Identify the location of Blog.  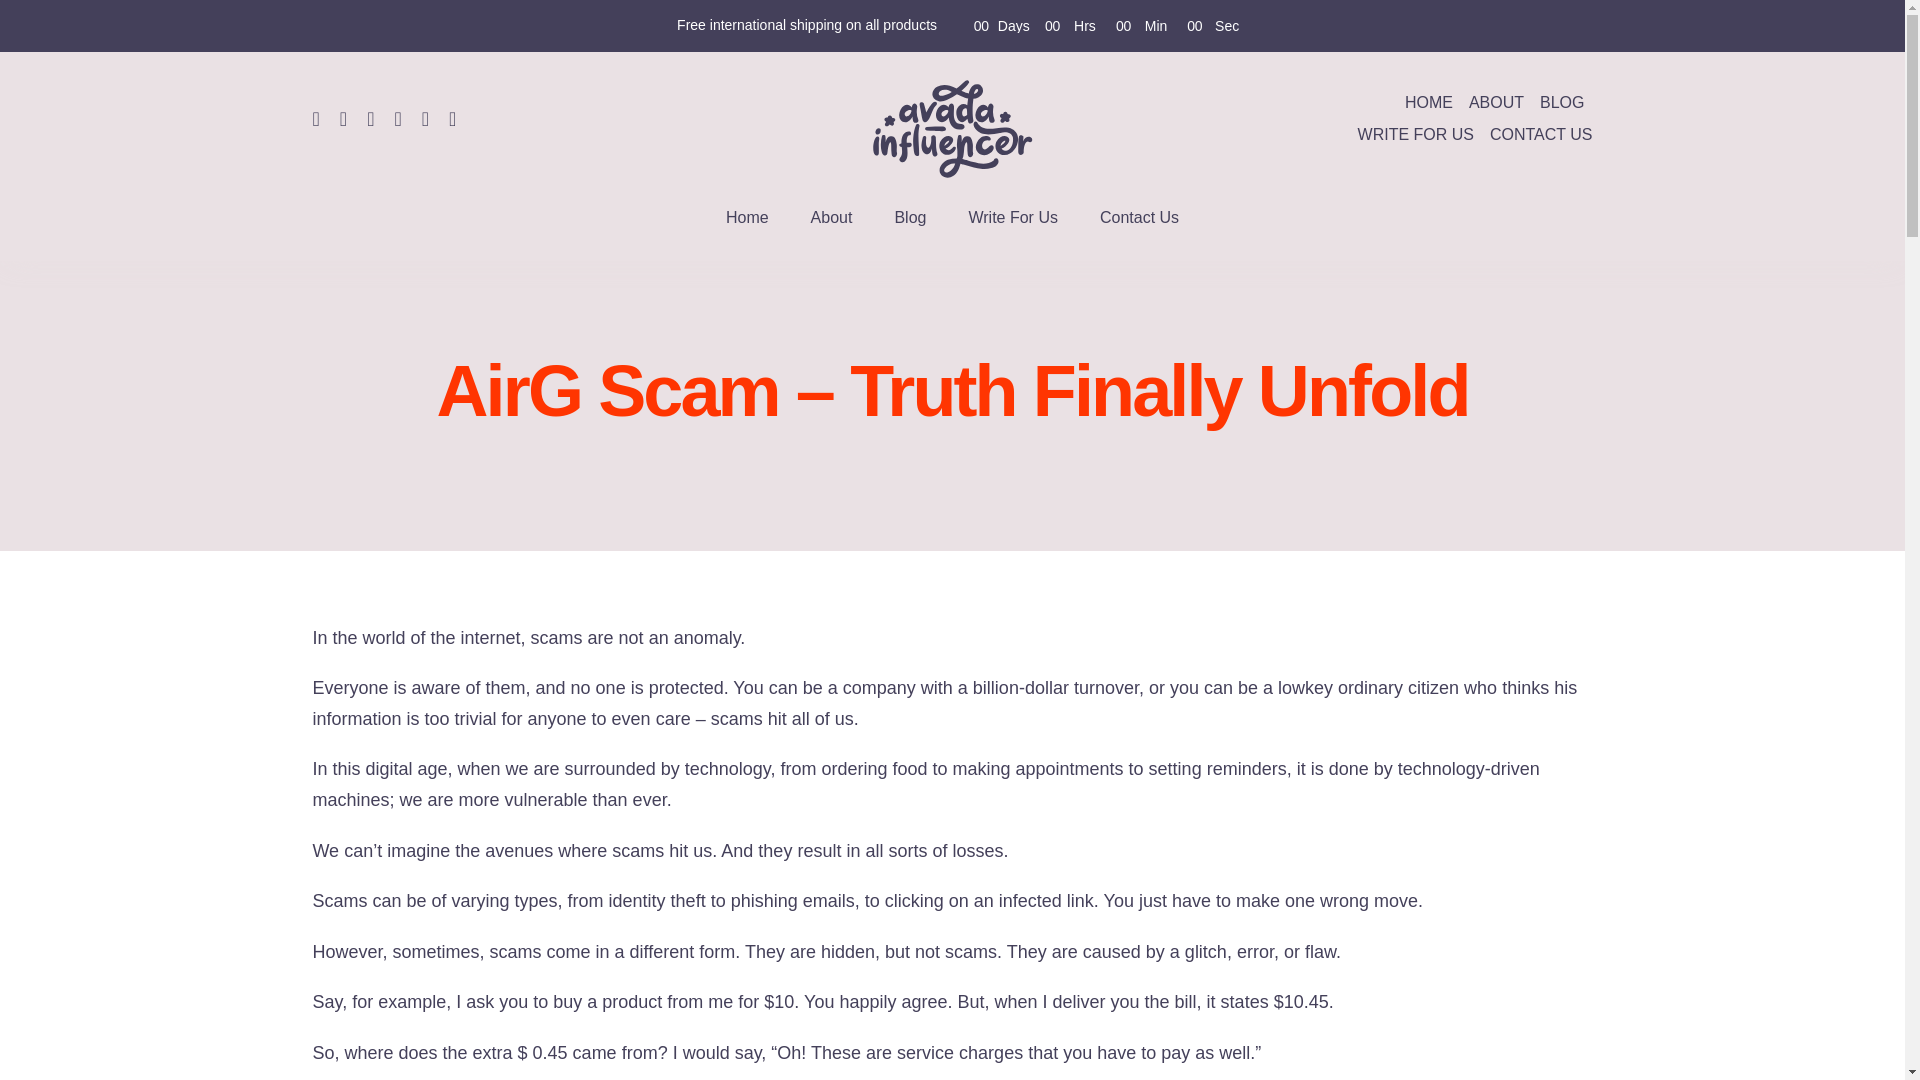
(910, 218).